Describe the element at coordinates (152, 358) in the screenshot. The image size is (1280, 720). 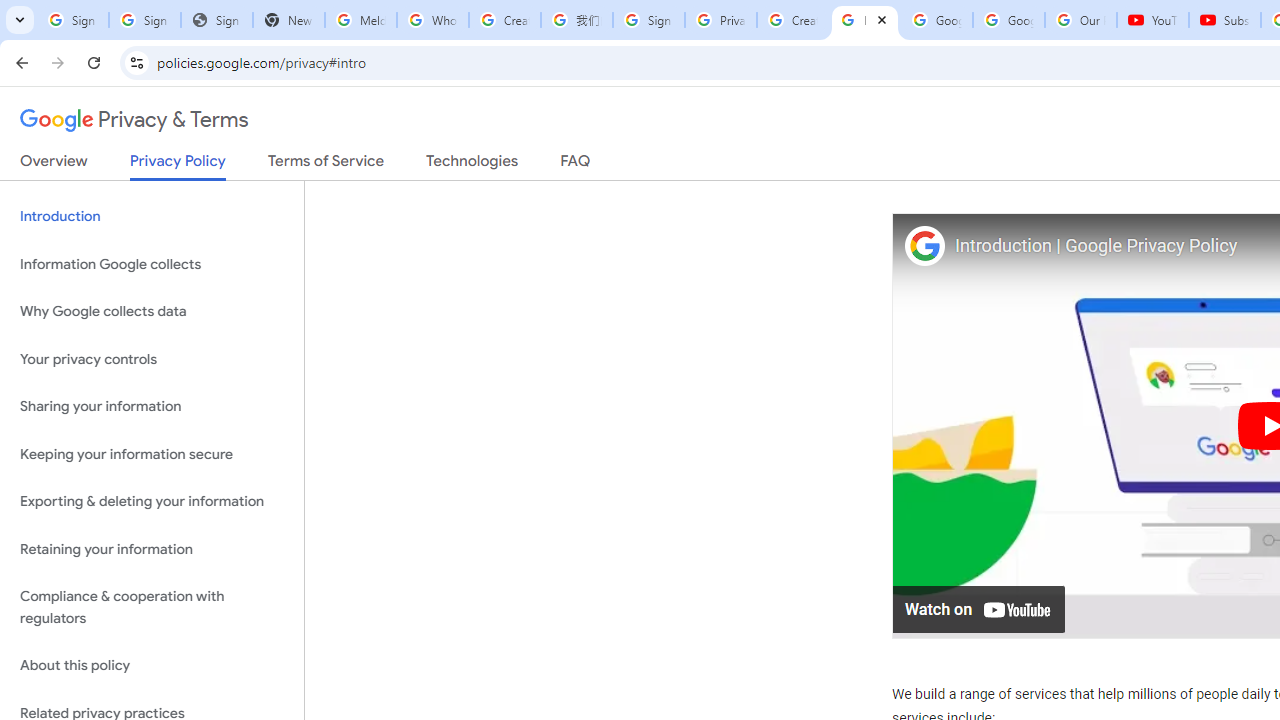
I see `Your privacy controls` at that location.